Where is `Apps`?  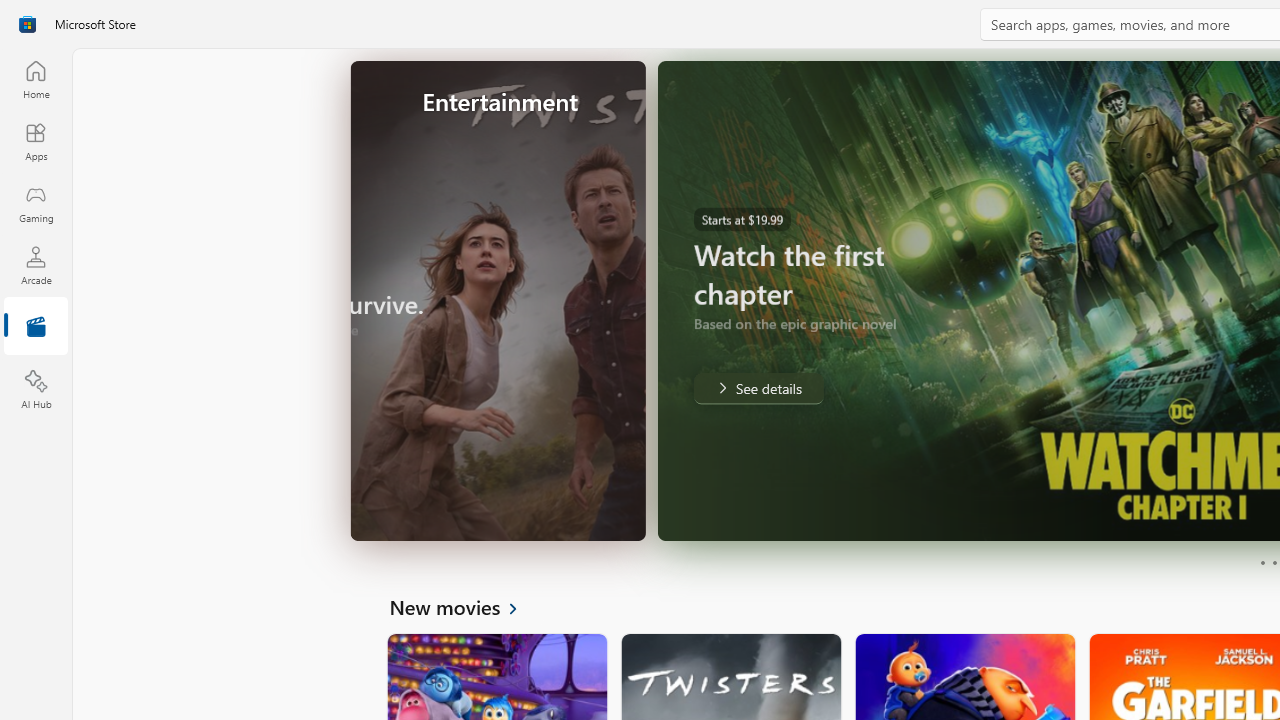
Apps is located at coordinates (36, 141).